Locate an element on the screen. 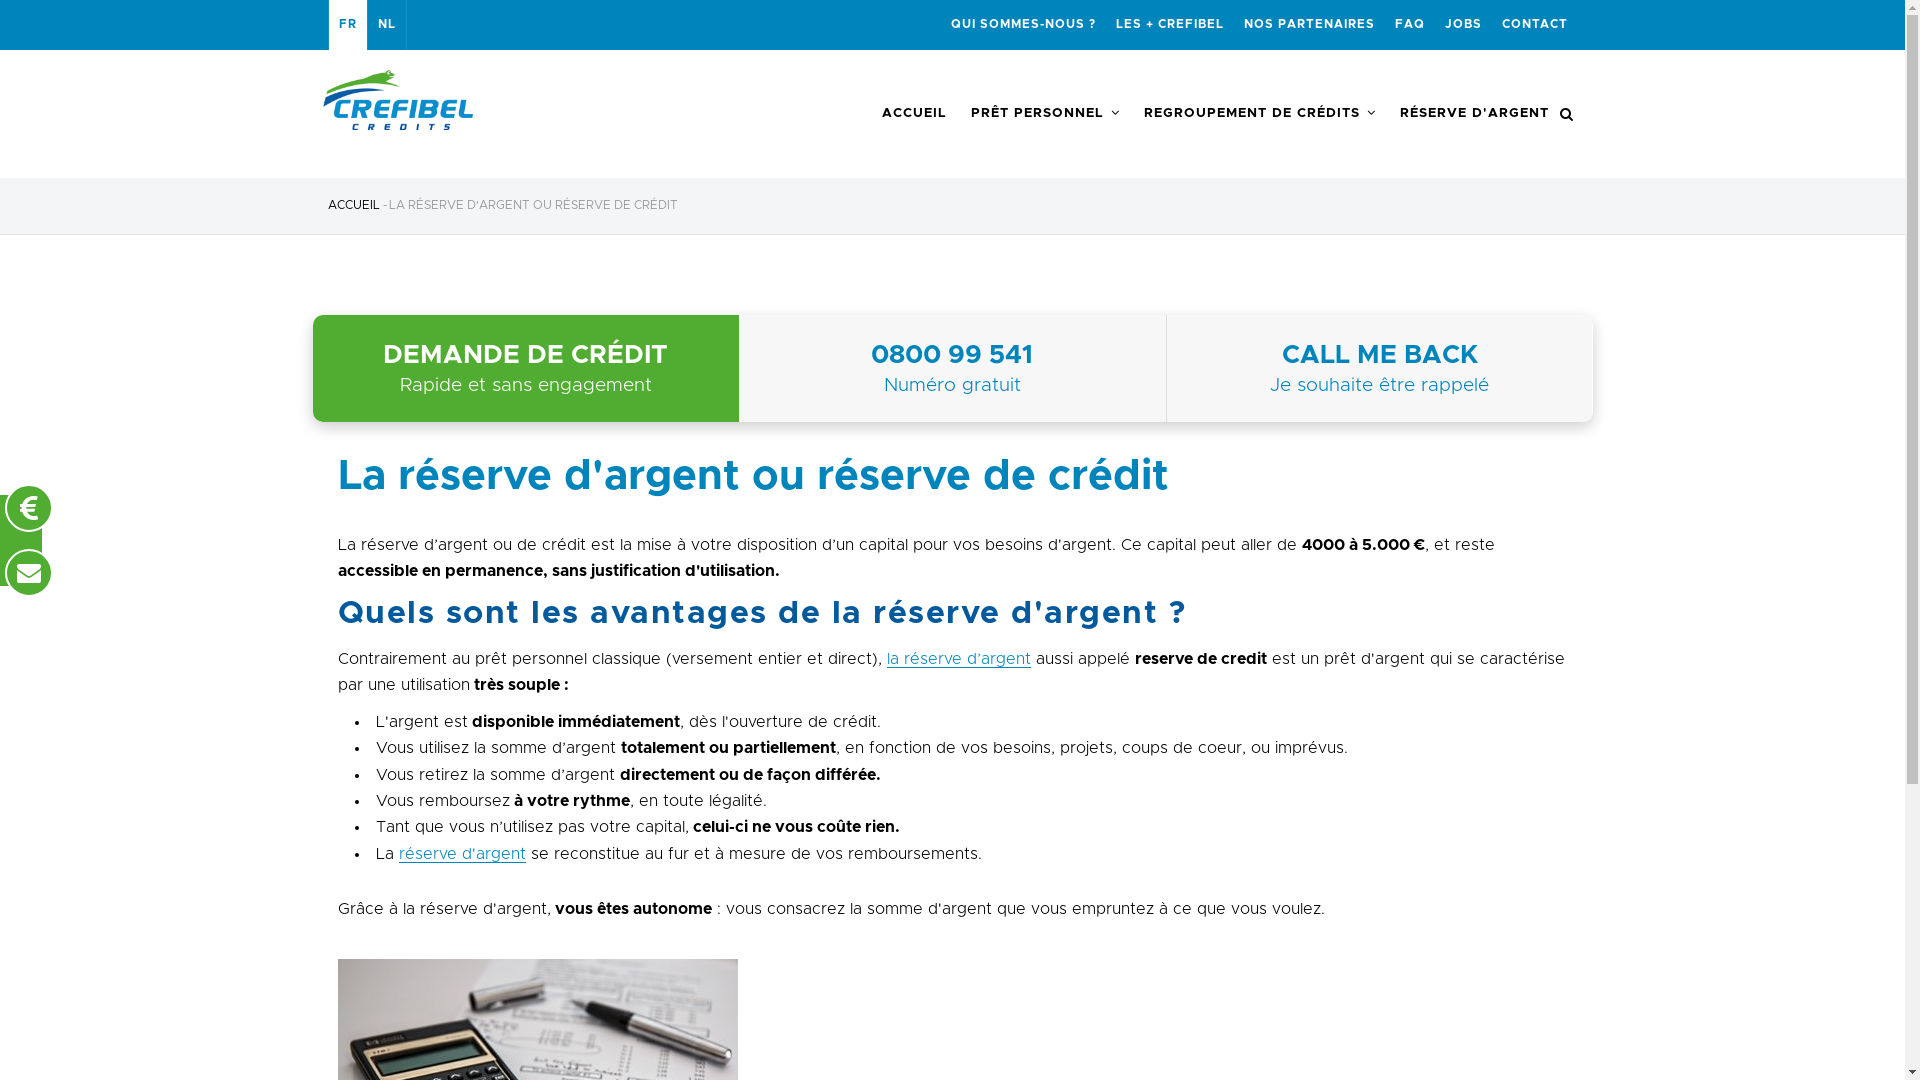 This screenshot has width=1920, height=1080. Demande de credit is located at coordinates (718, 460).